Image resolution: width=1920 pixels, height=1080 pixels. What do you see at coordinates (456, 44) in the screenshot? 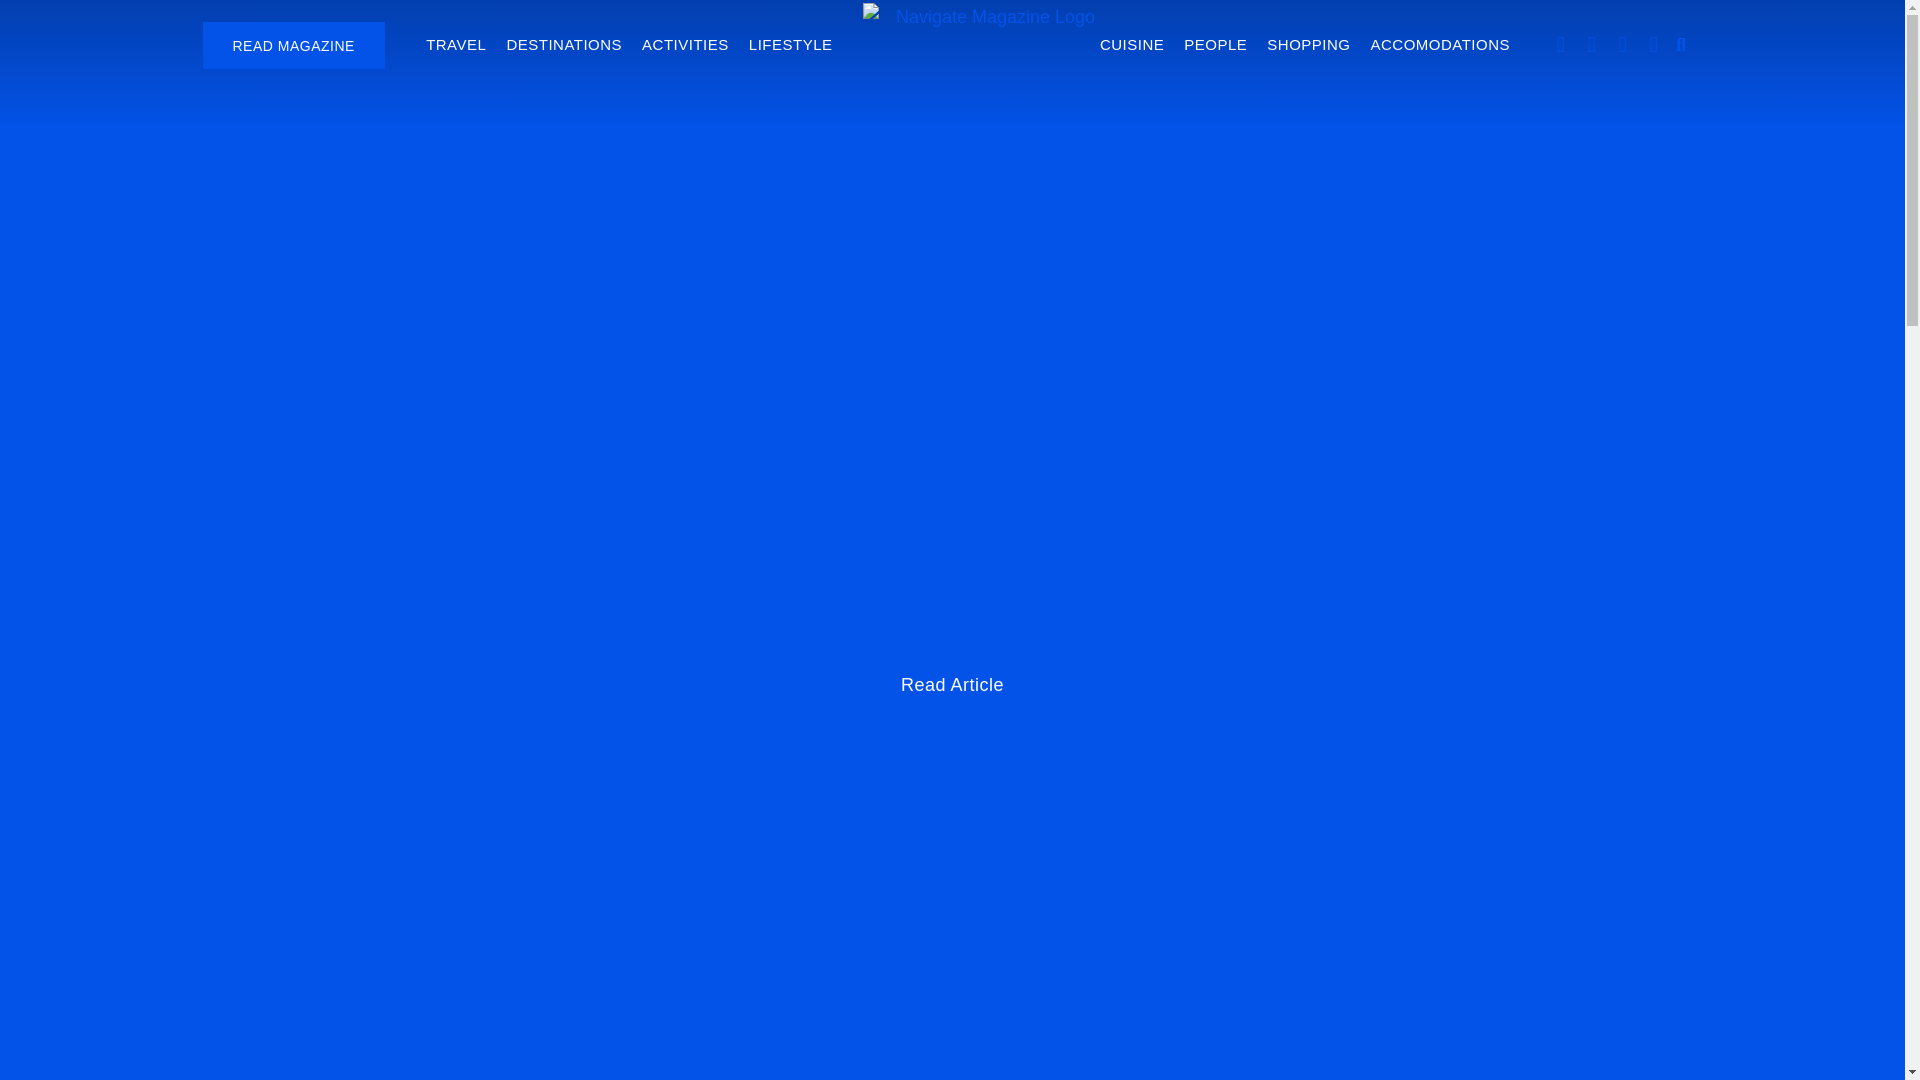
I see `TRAVEL` at bounding box center [456, 44].